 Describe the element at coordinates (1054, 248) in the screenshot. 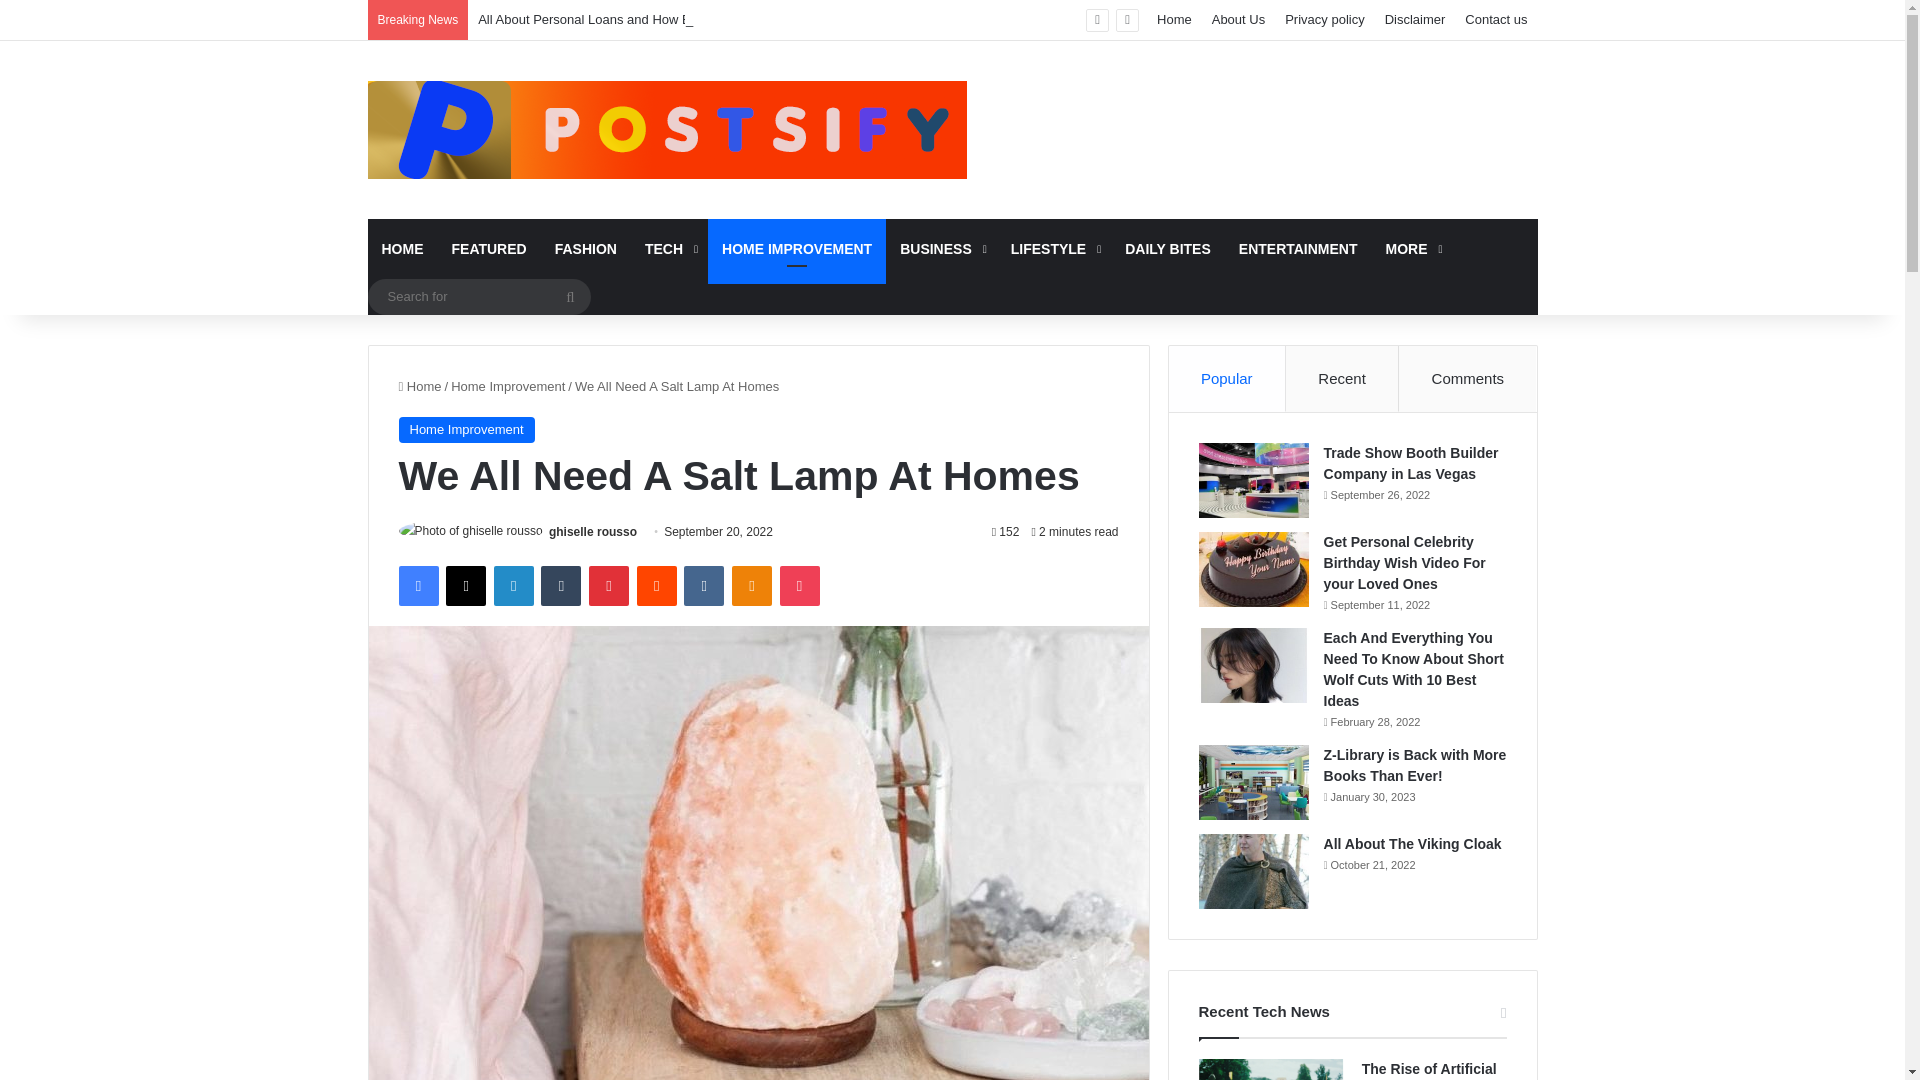

I see `LIFESTYLE` at that location.